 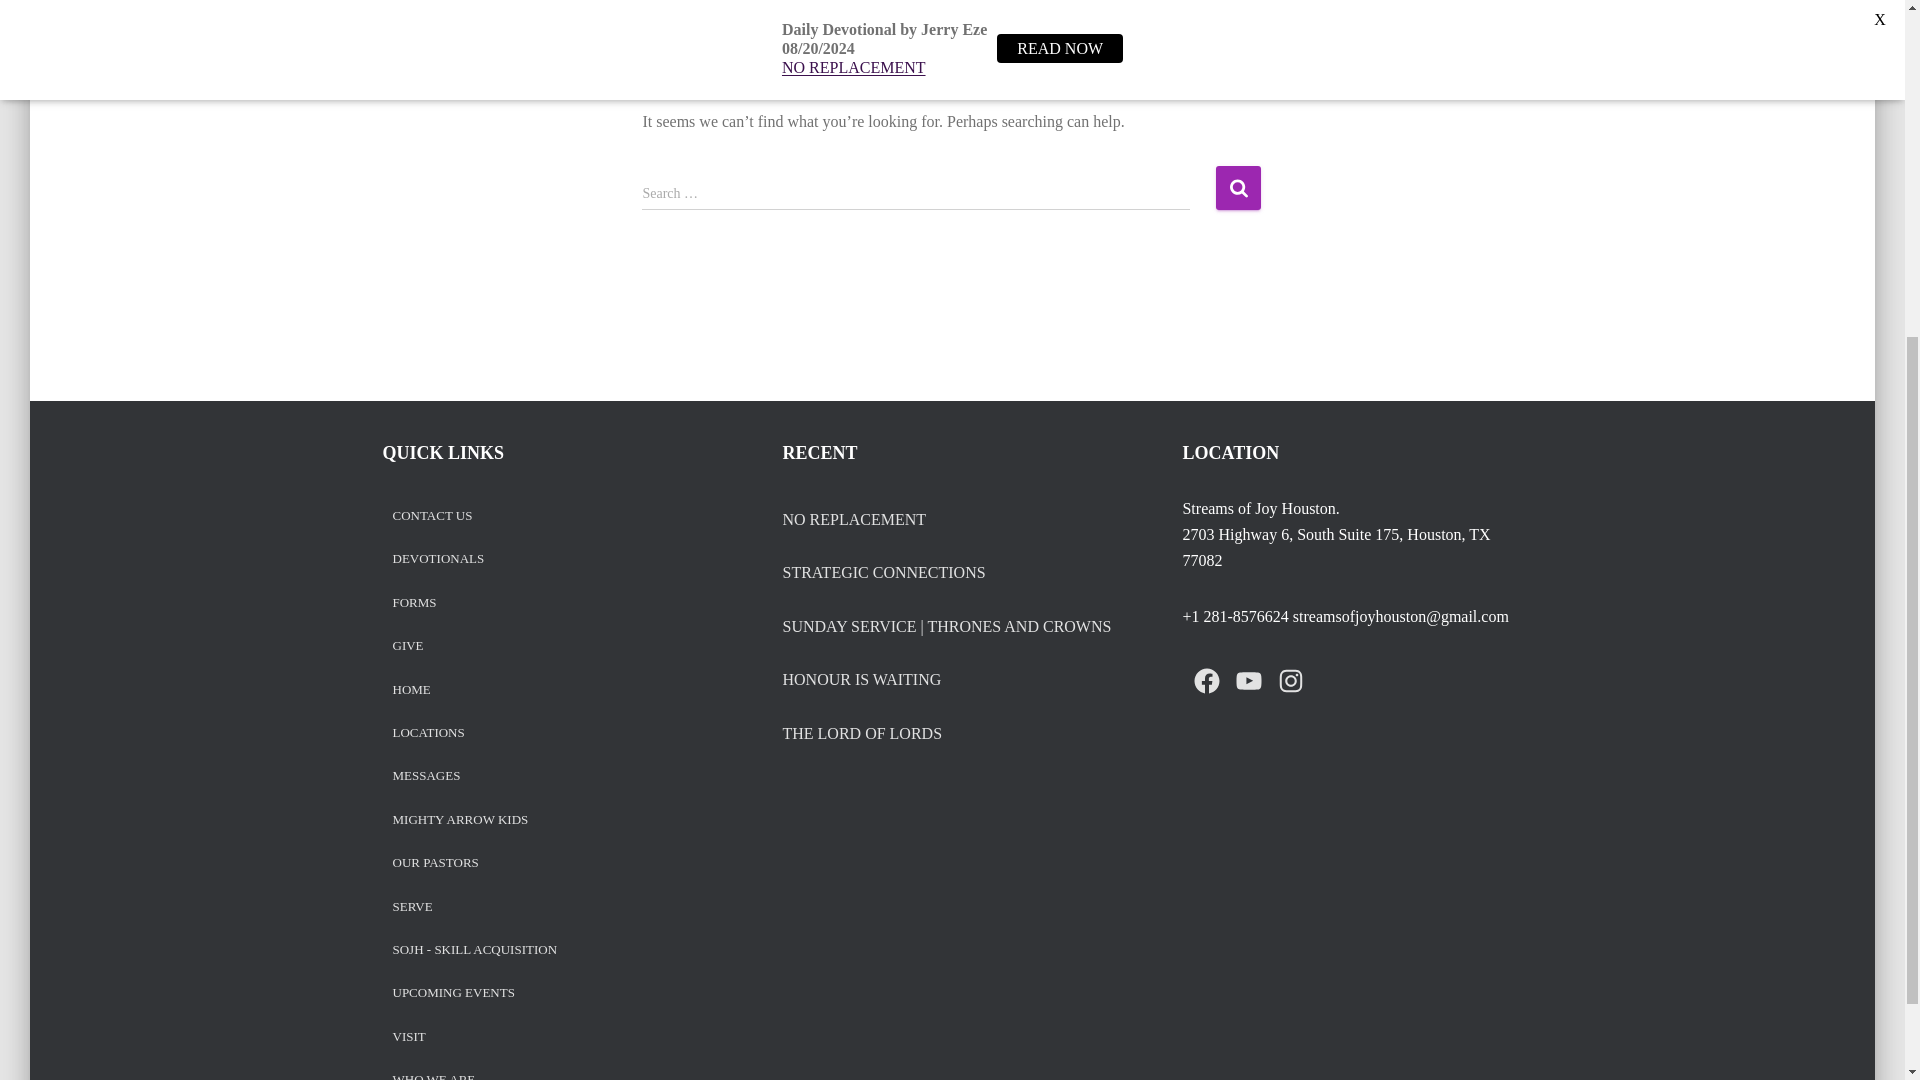 What do you see at coordinates (452, 994) in the screenshot?
I see `UPCOMING EVENTS` at bounding box center [452, 994].